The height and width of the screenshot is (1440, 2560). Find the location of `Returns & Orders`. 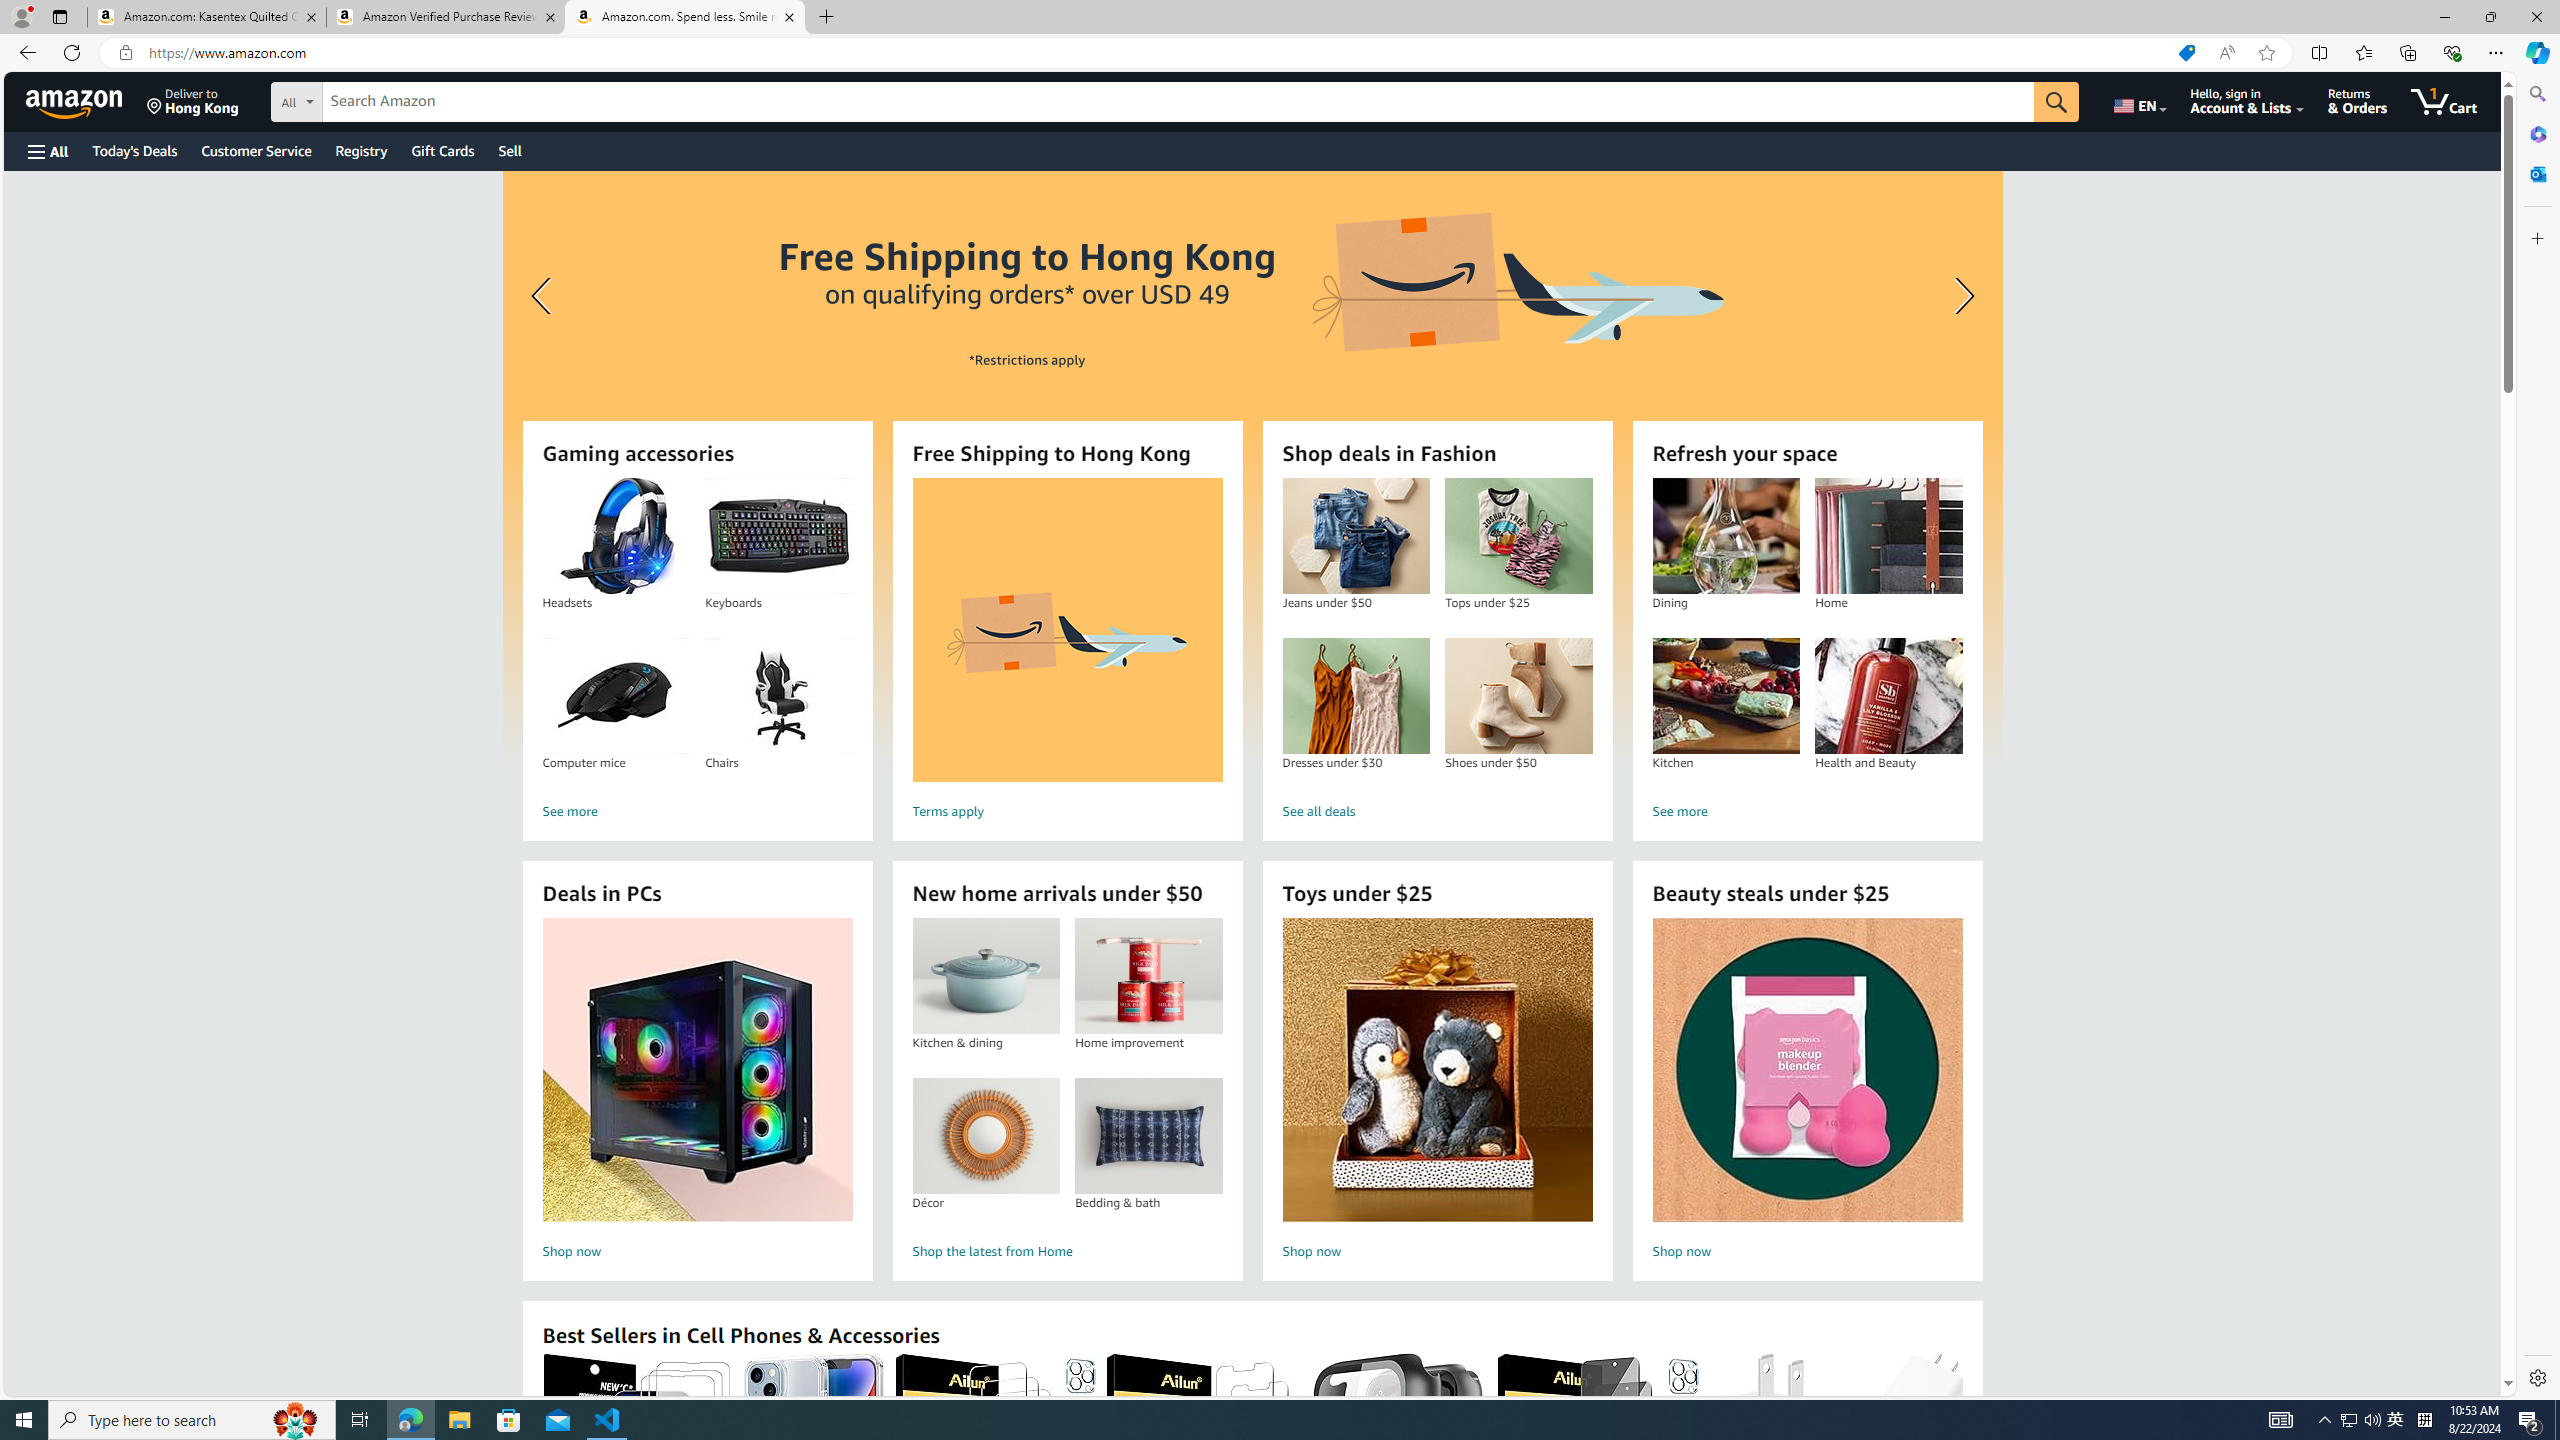

Returns & Orders is located at coordinates (2358, 101).